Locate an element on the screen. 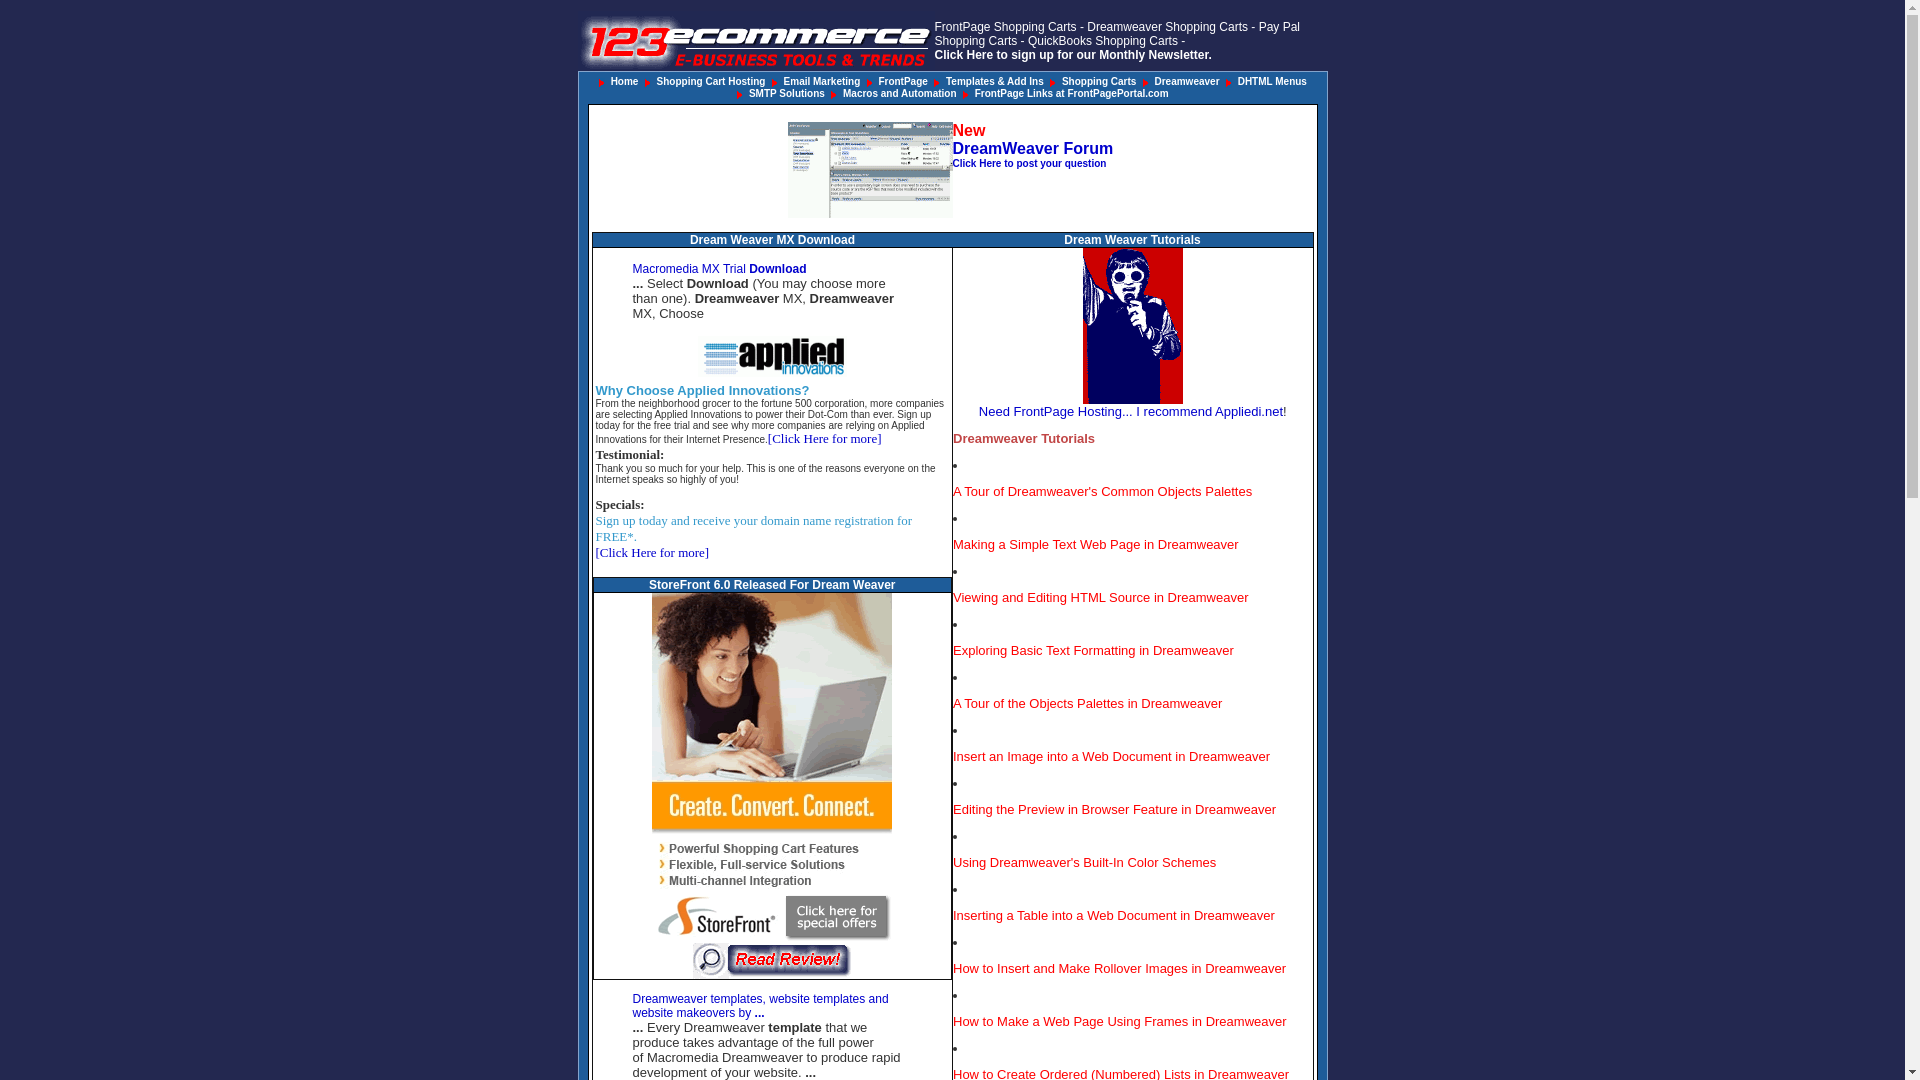 The width and height of the screenshot is (1920, 1080). A Tour of Dreamweaver's Common Objects Palettes is located at coordinates (1102, 492).